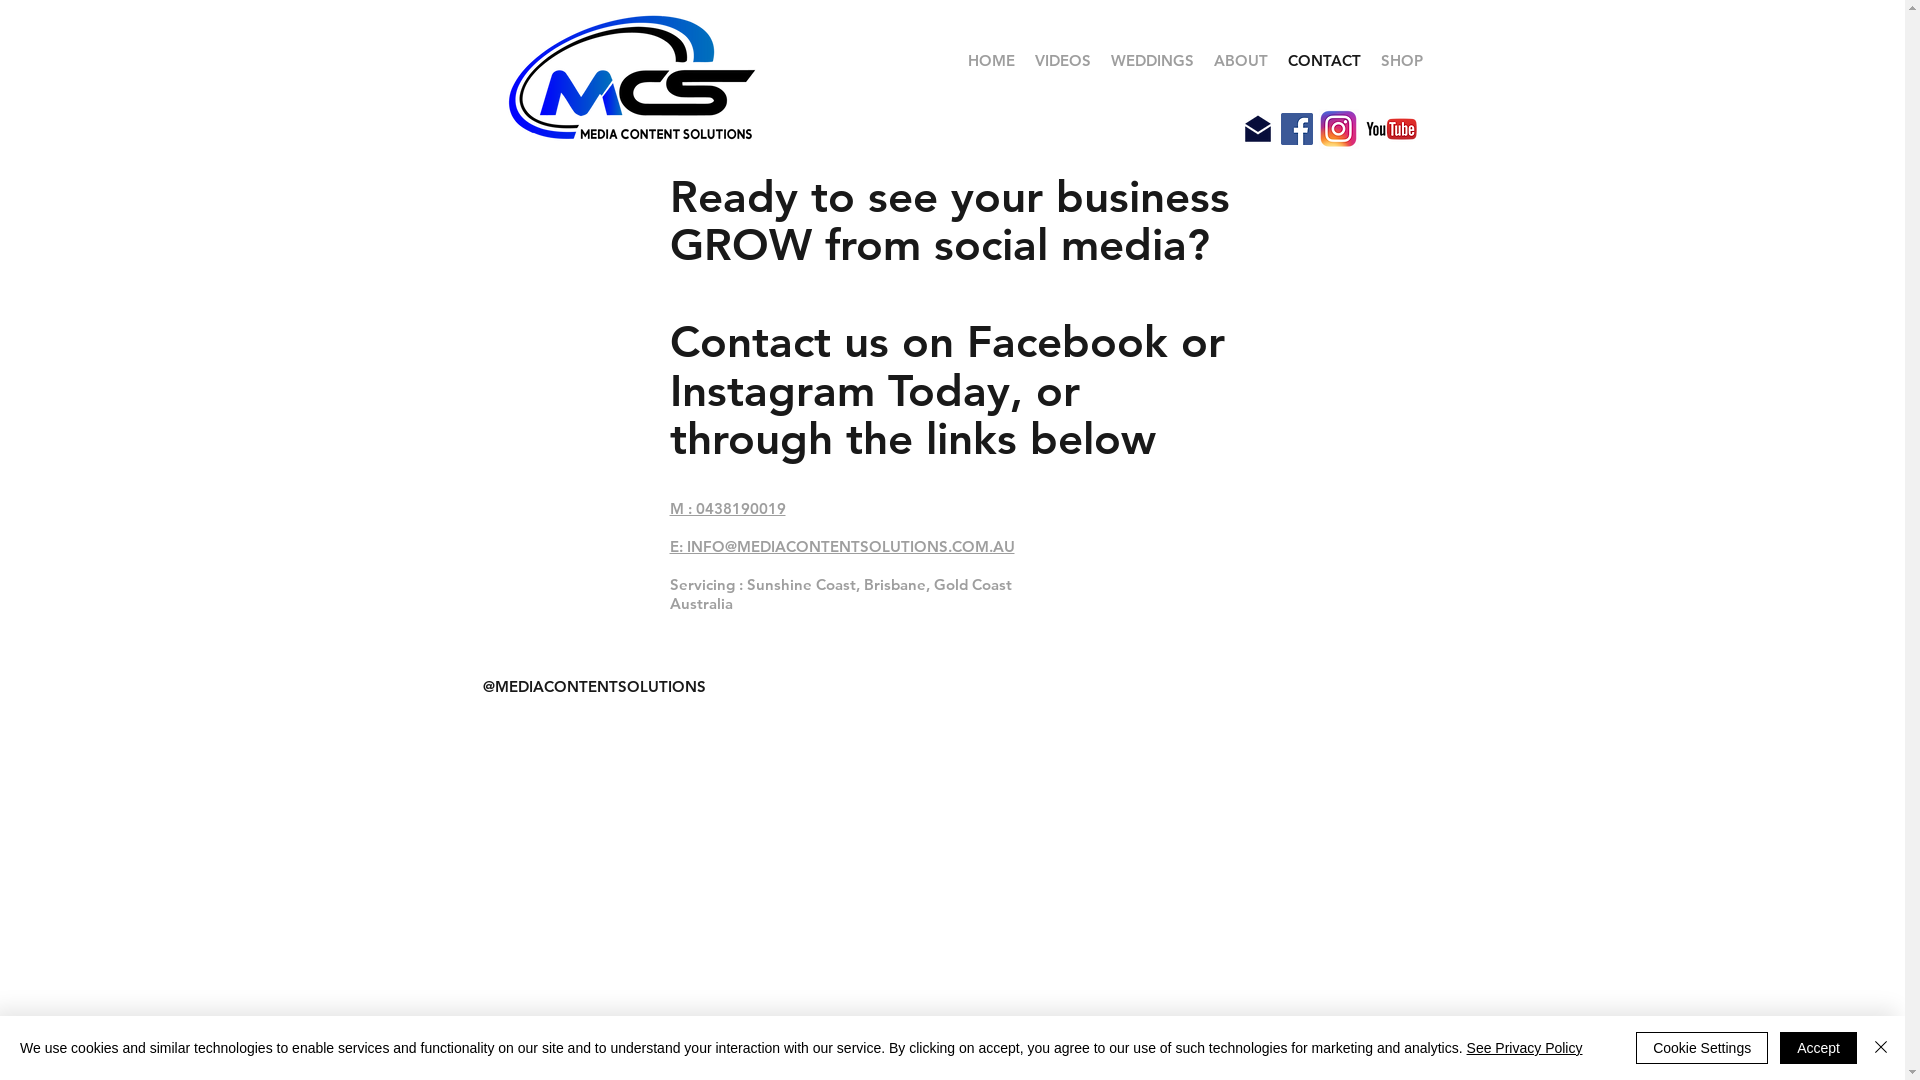  Describe the element at coordinates (1525, 1048) in the screenshot. I see `See Privacy Policy` at that location.